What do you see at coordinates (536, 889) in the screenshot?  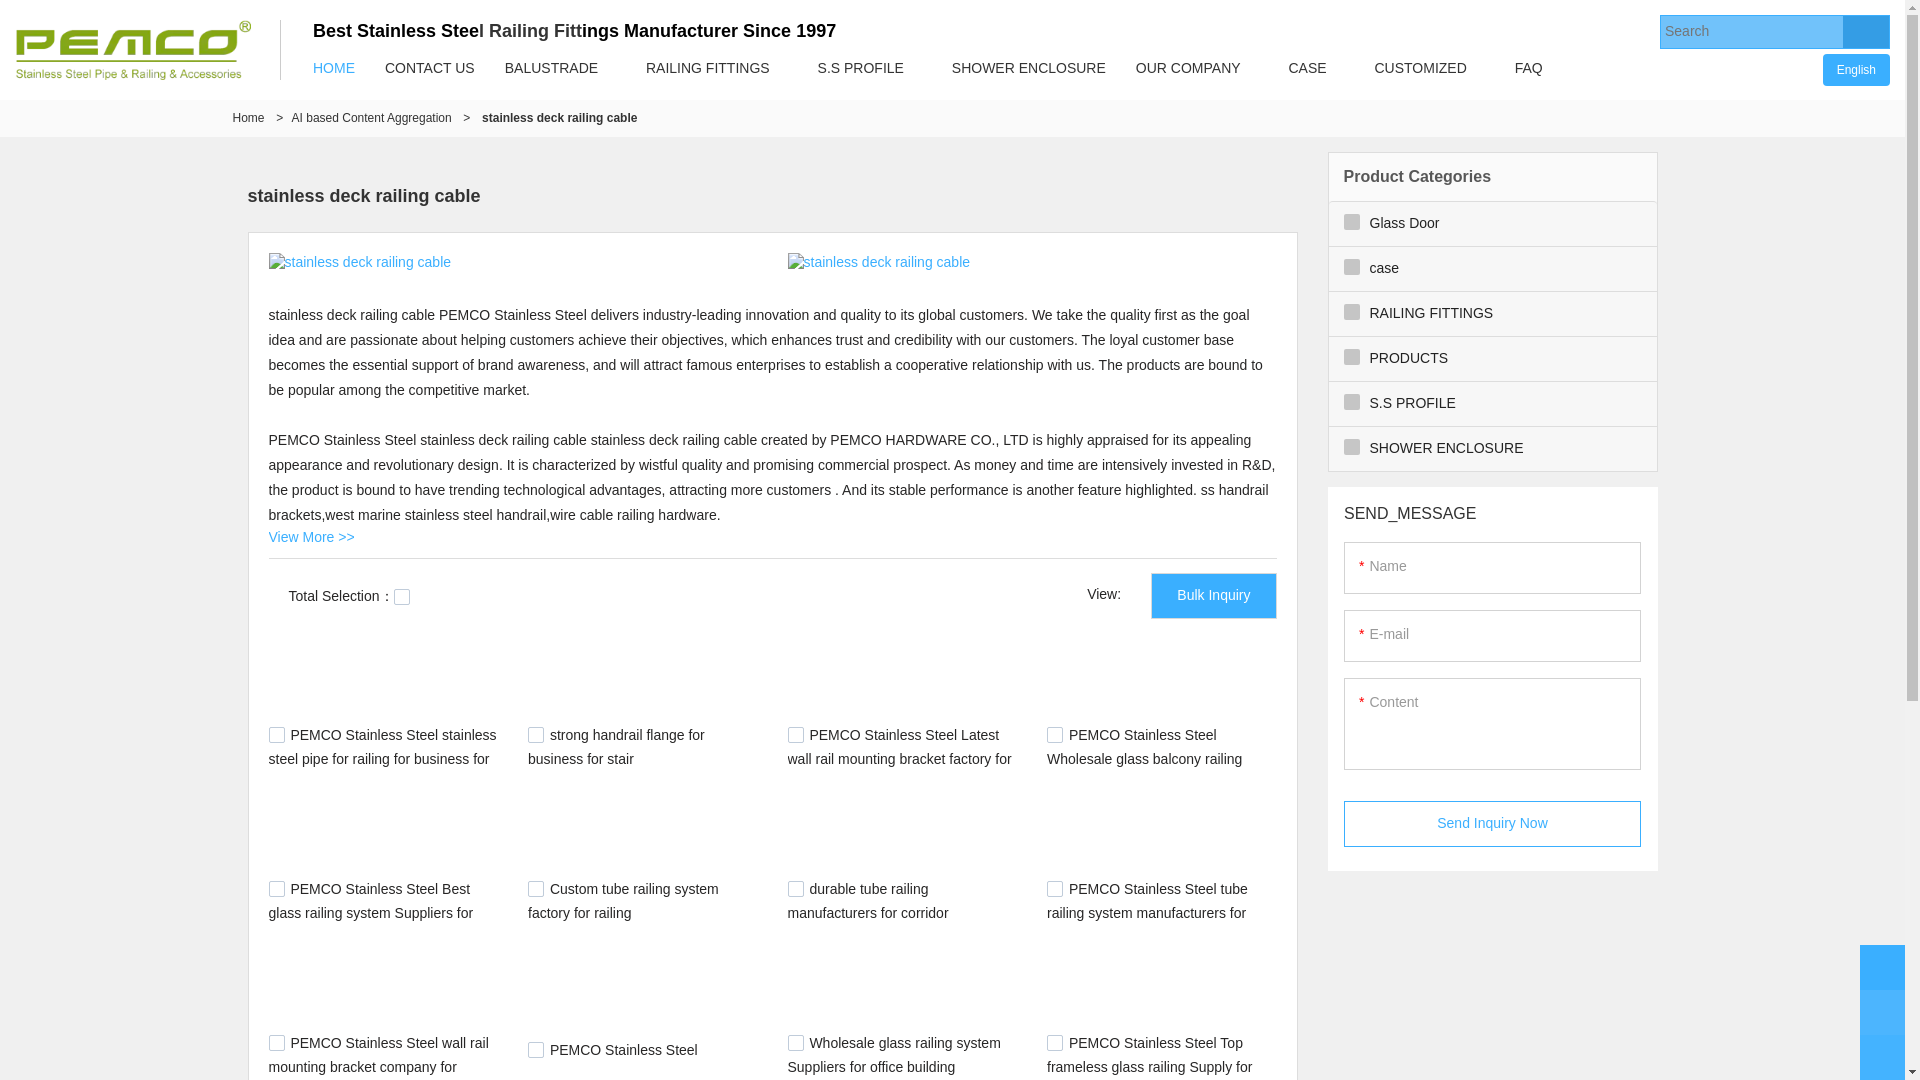 I see `14781` at bounding box center [536, 889].